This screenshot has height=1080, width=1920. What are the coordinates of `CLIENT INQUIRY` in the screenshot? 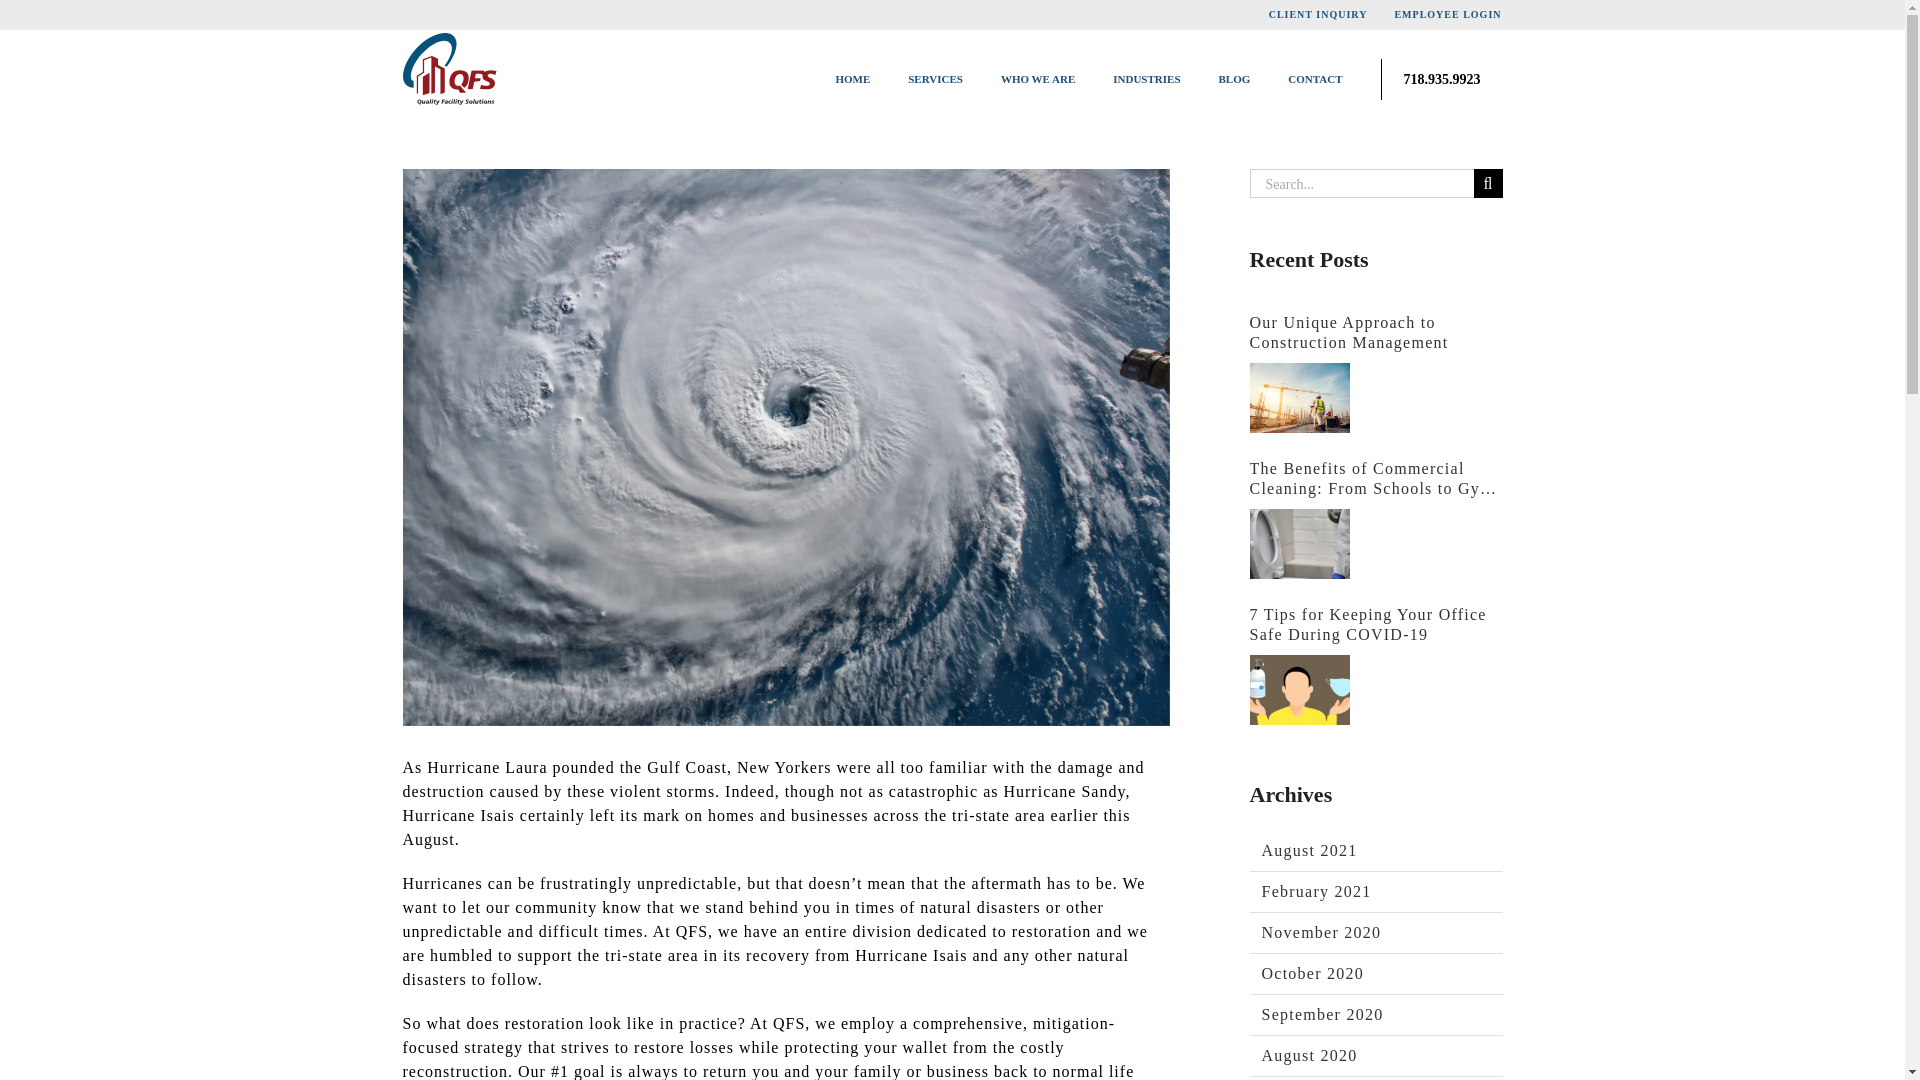 It's located at (1318, 15).